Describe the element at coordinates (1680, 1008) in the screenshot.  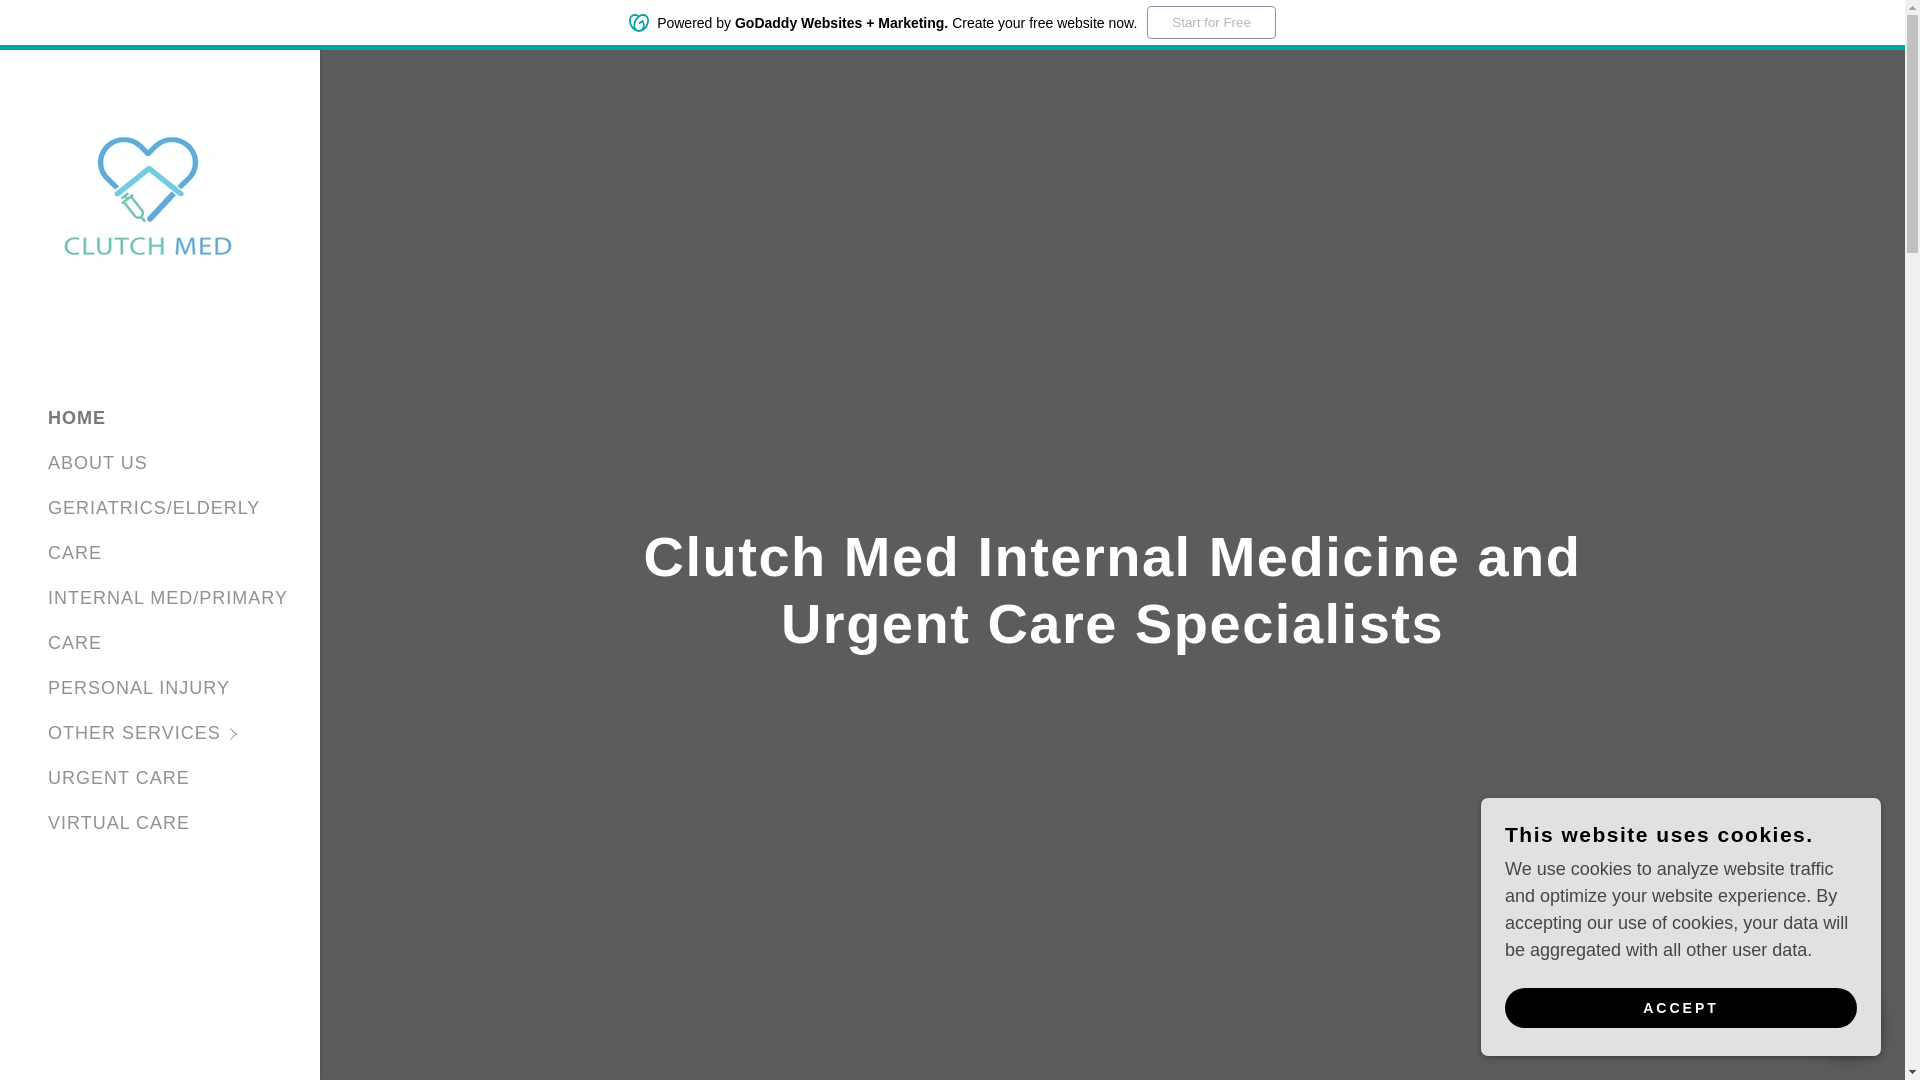
I see `ACCEPT` at that location.